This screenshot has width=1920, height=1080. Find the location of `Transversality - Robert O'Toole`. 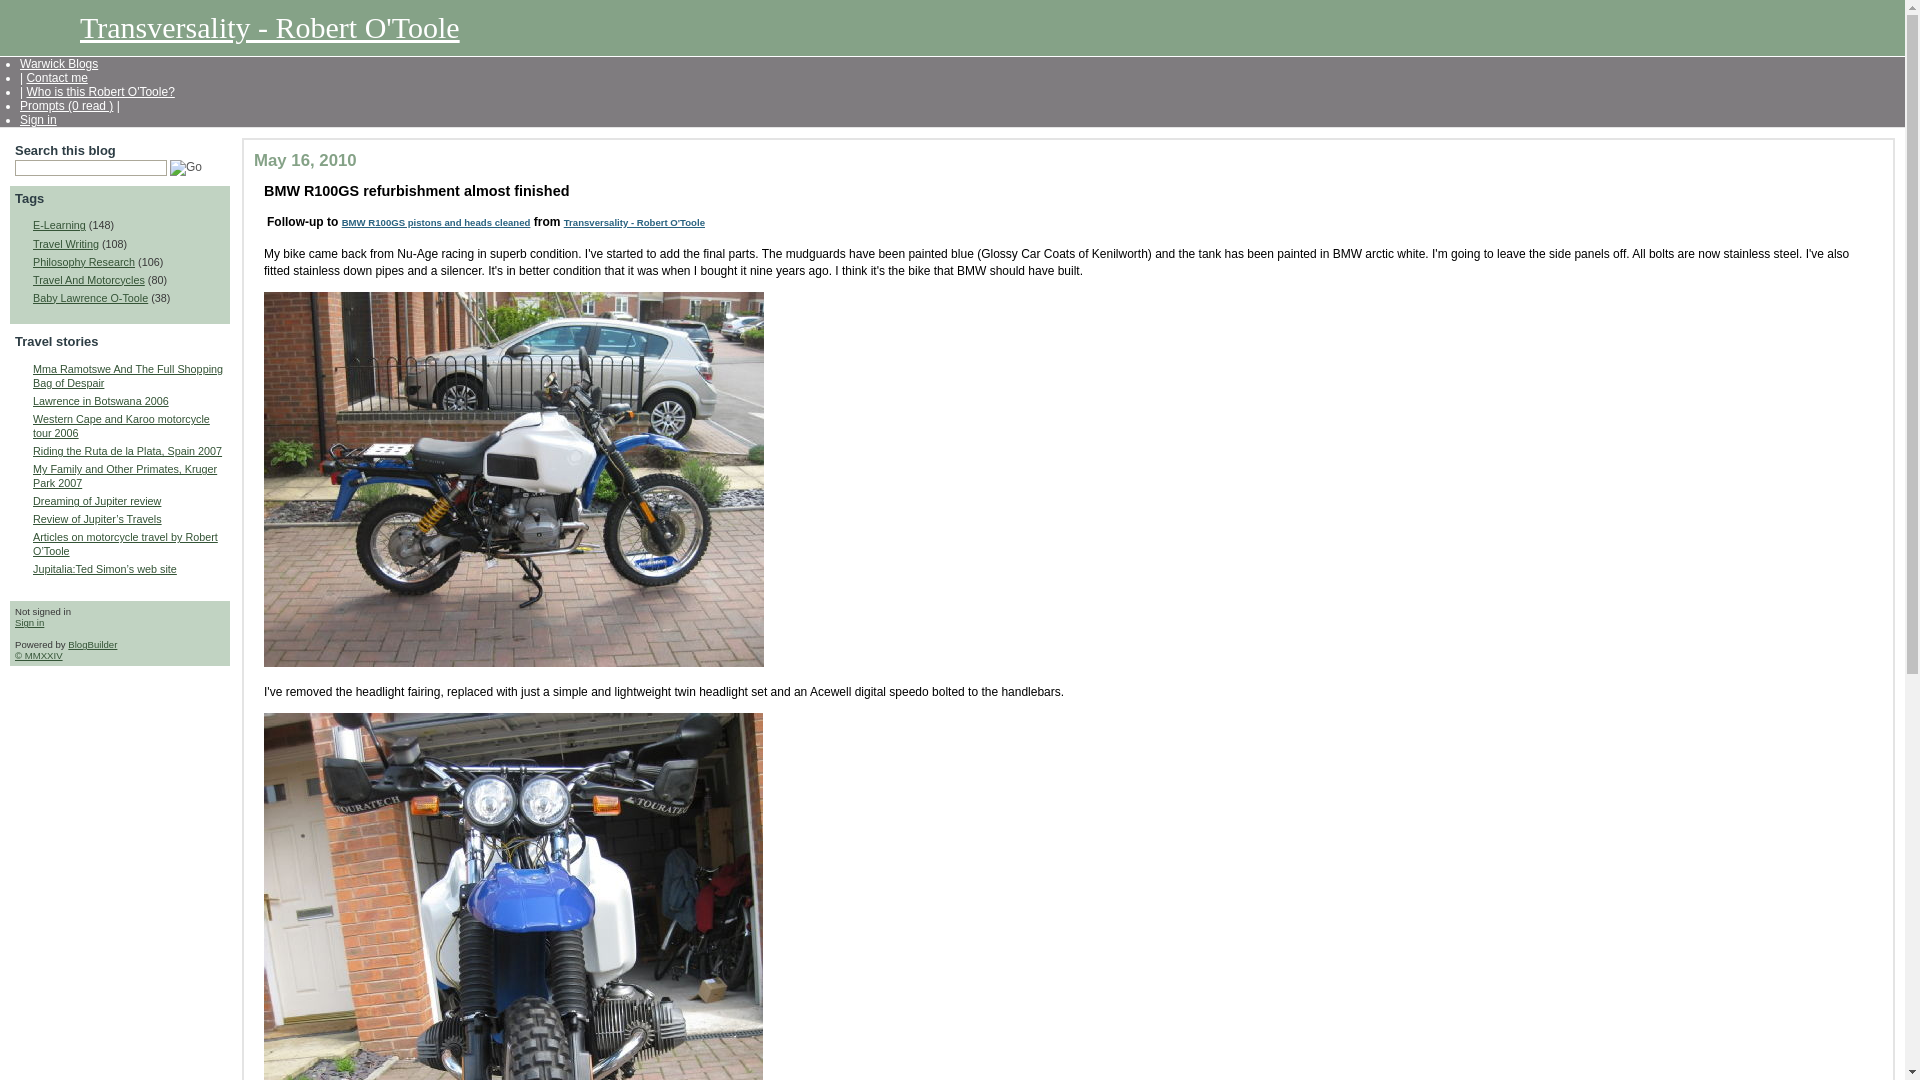

Transversality - Robert O'Toole is located at coordinates (270, 27).